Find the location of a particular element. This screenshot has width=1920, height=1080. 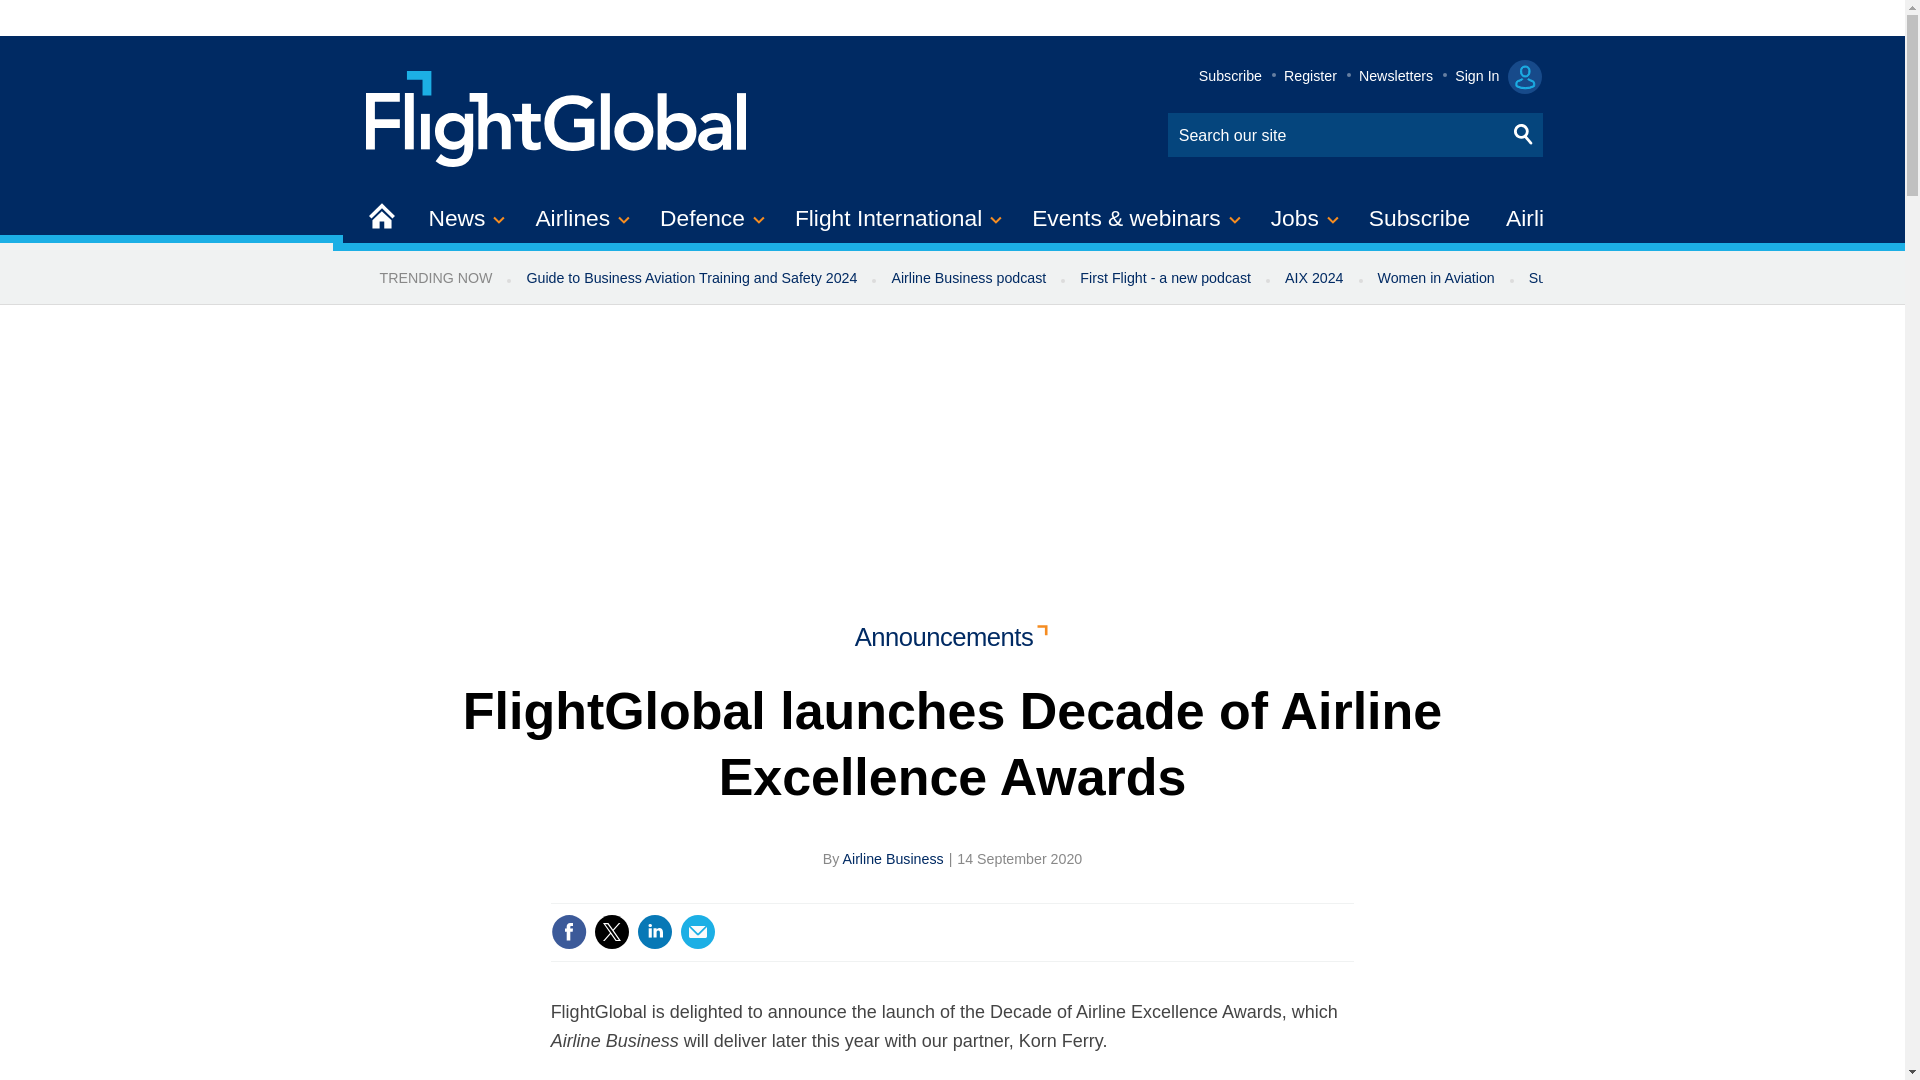

Site name is located at coordinates (557, 116).